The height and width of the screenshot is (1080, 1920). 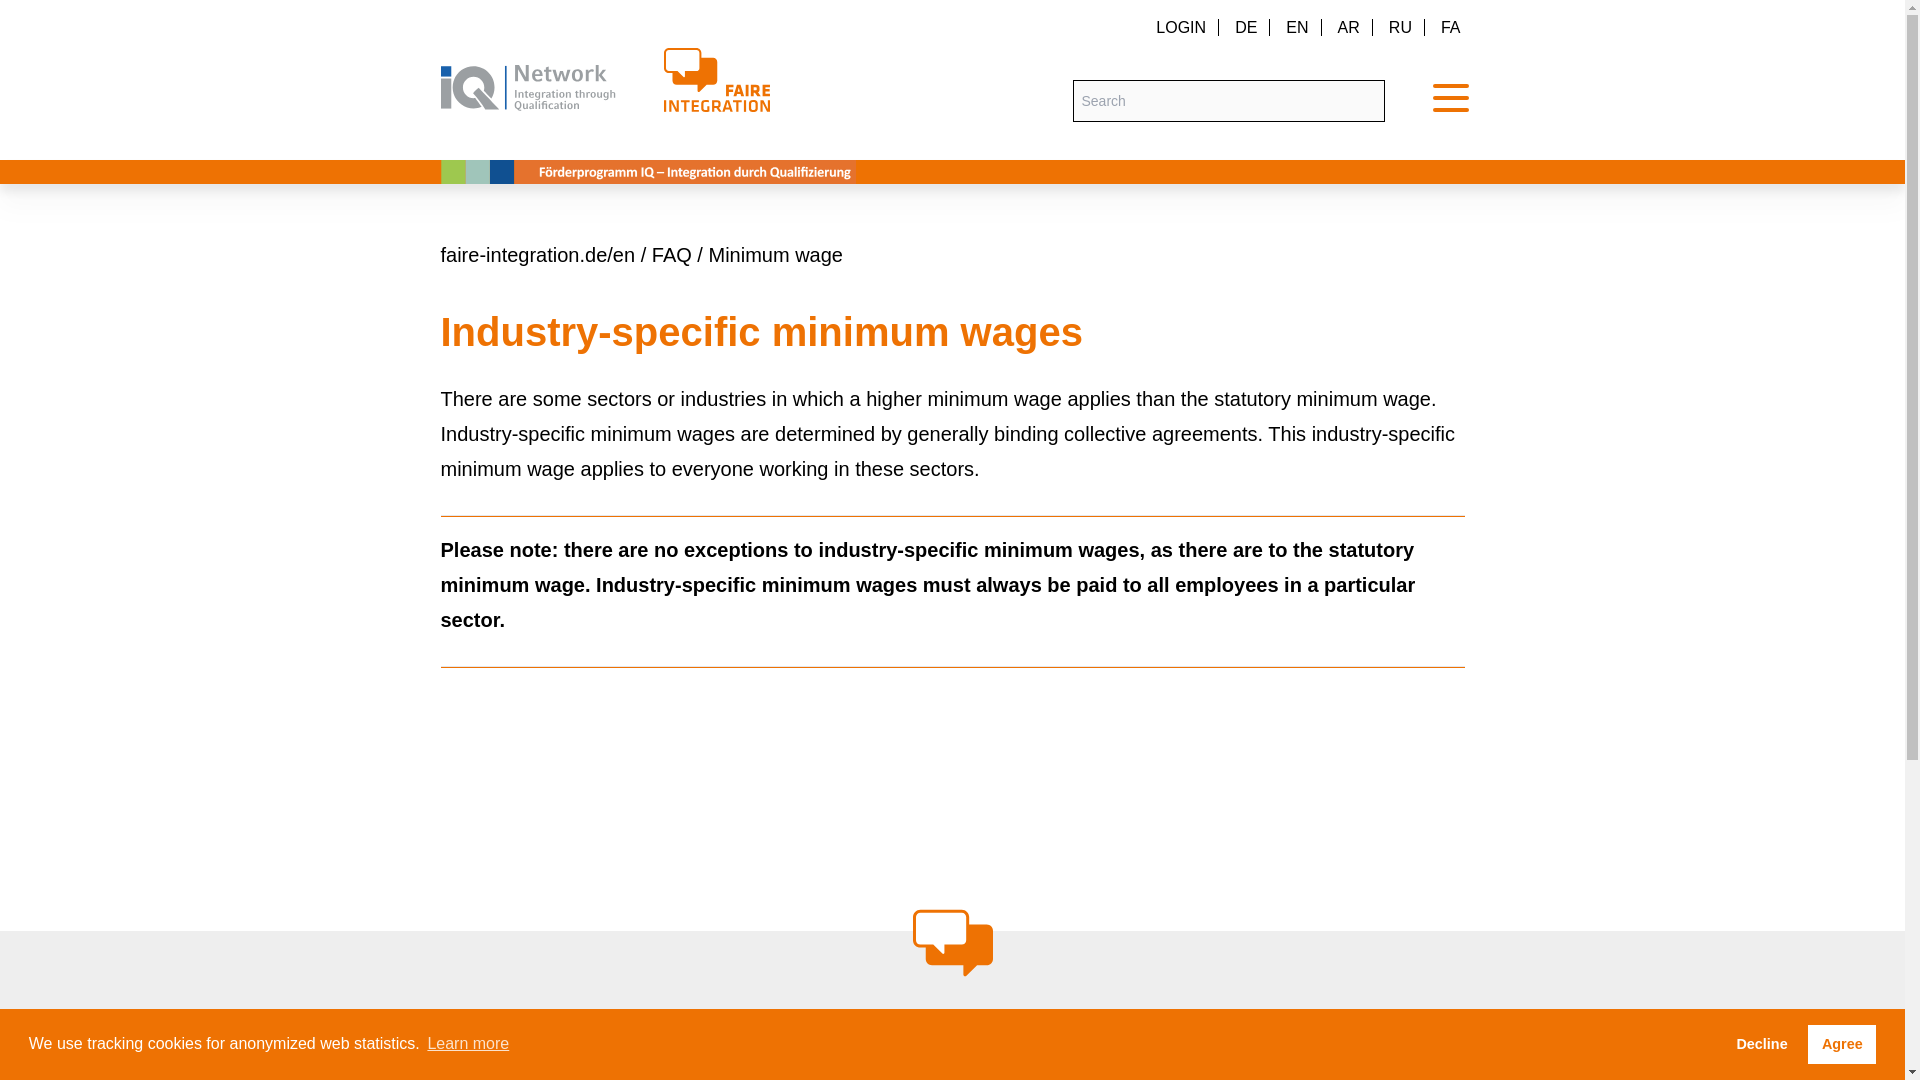 What do you see at coordinates (468, 1044) in the screenshot?
I see `Learn more` at bounding box center [468, 1044].